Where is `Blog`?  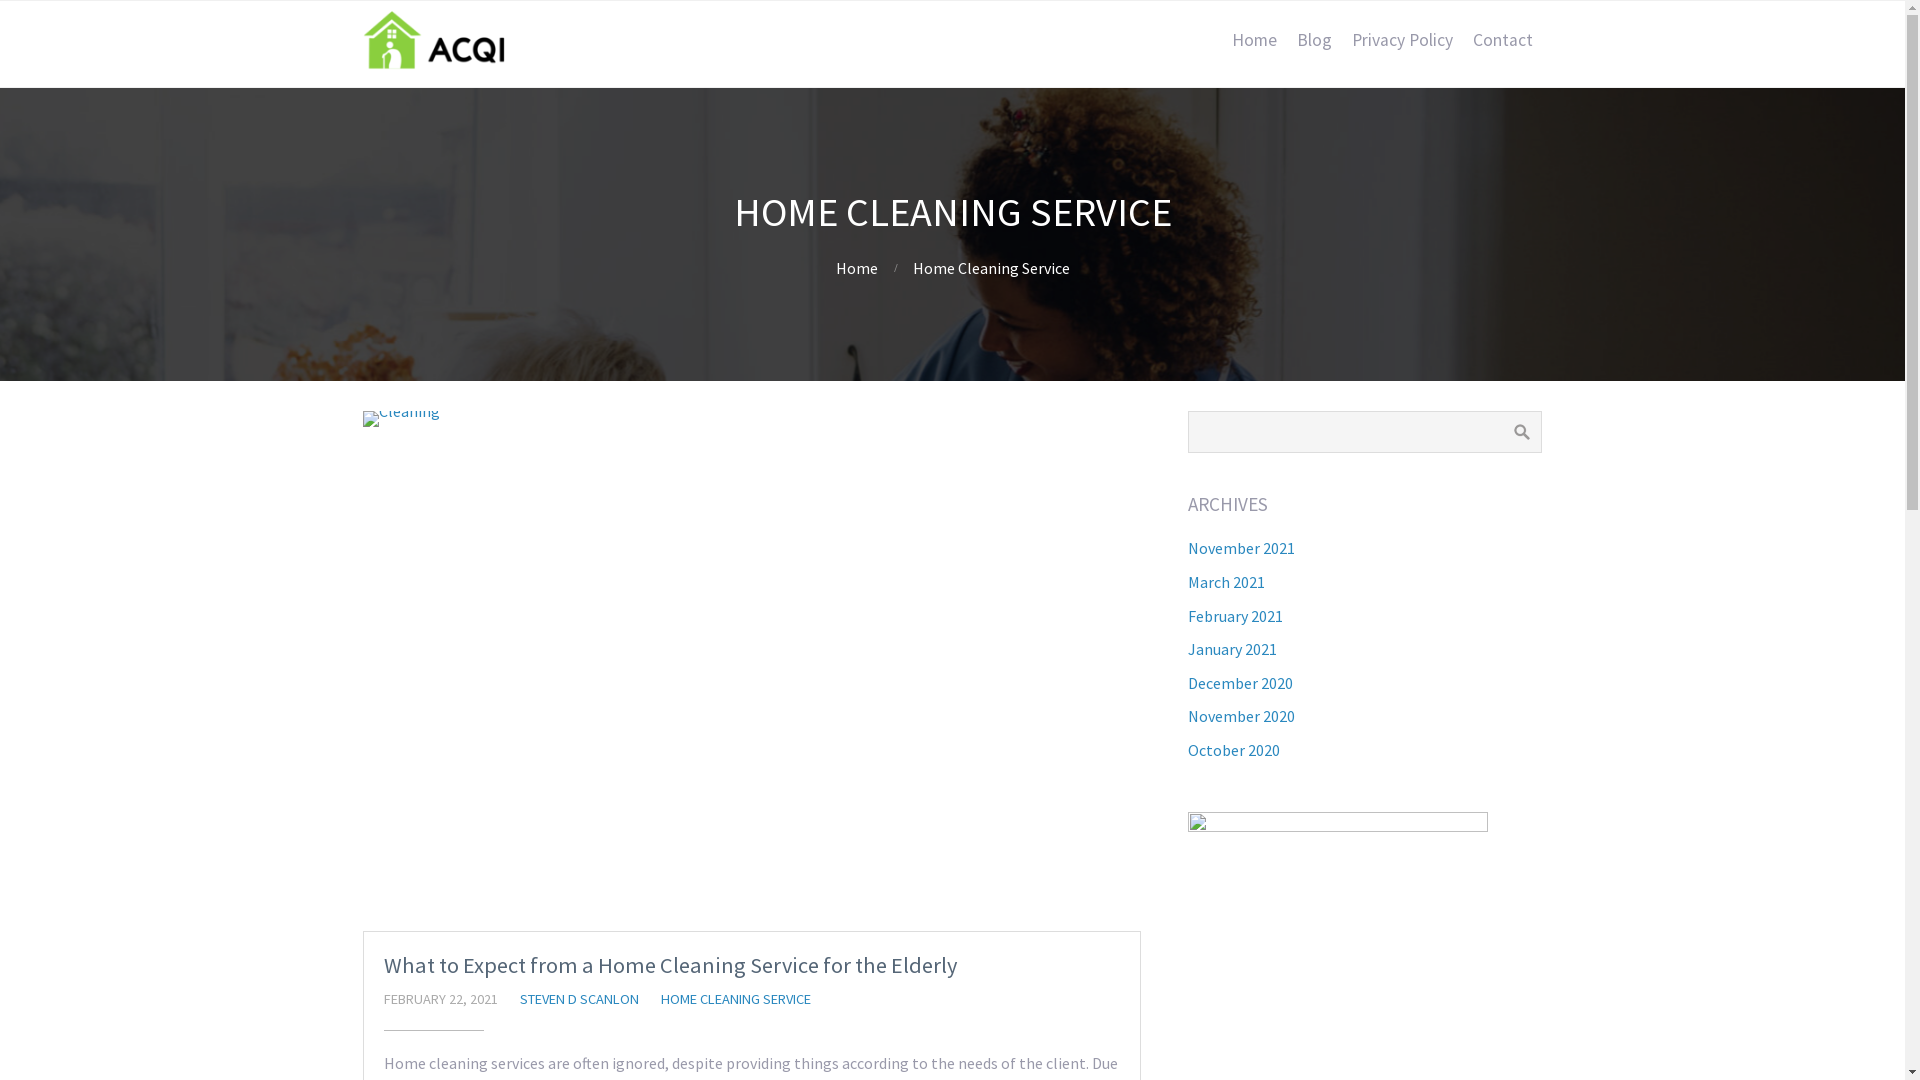 Blog is located at coordinates (1314, 40).